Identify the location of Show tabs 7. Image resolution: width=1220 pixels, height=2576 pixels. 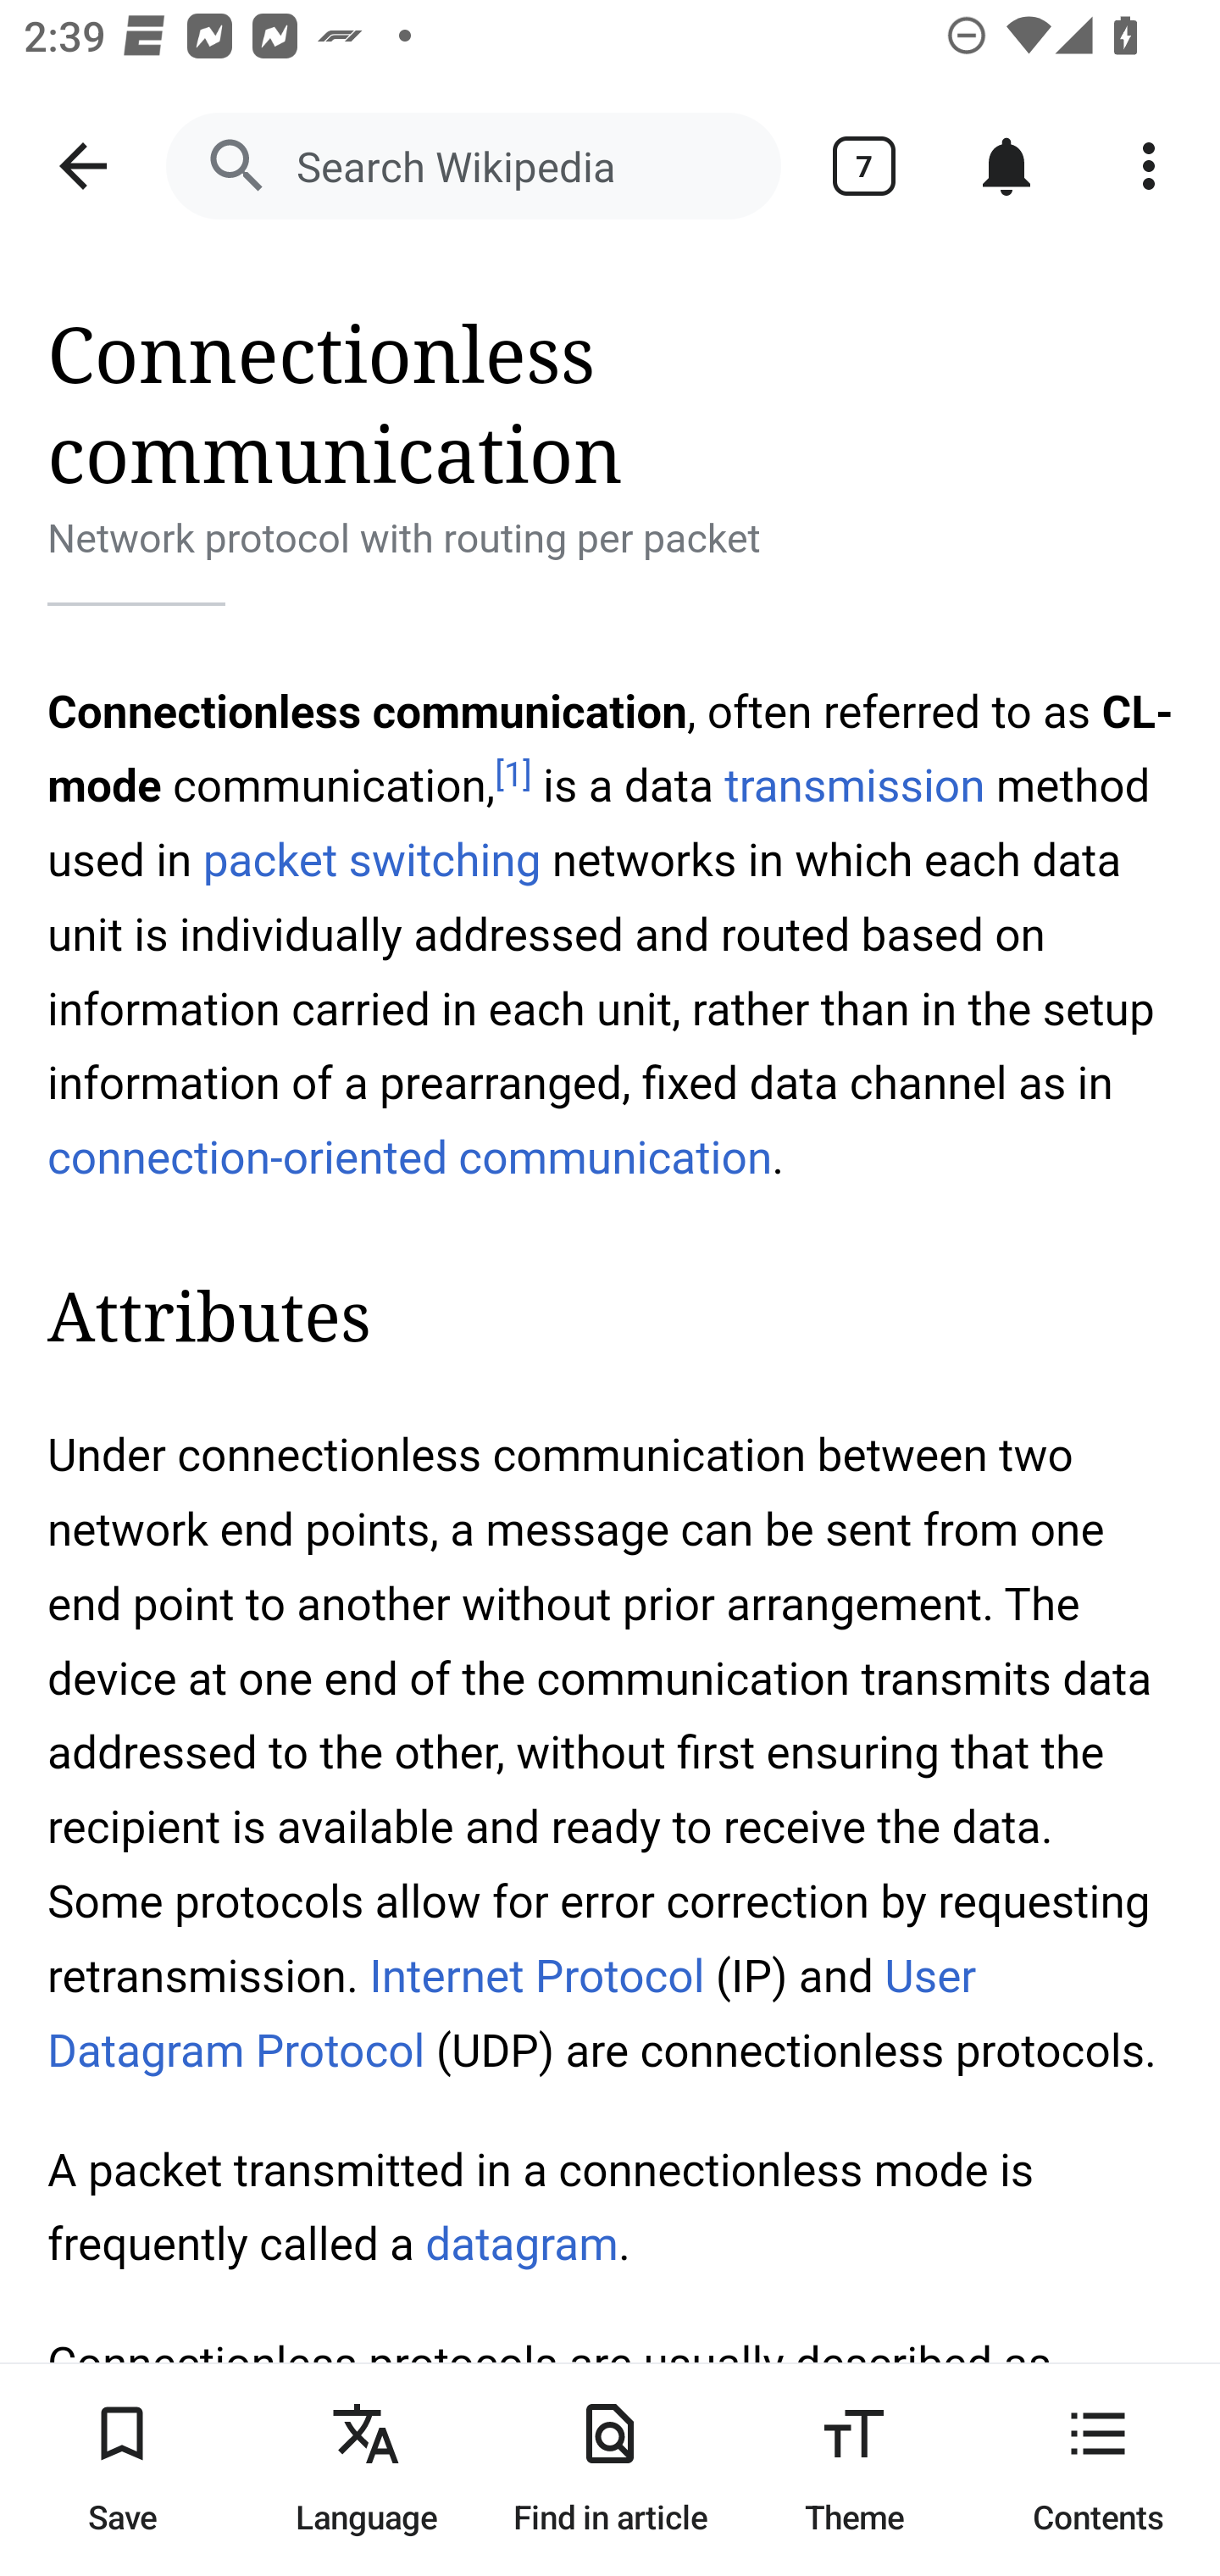
(864, 166).